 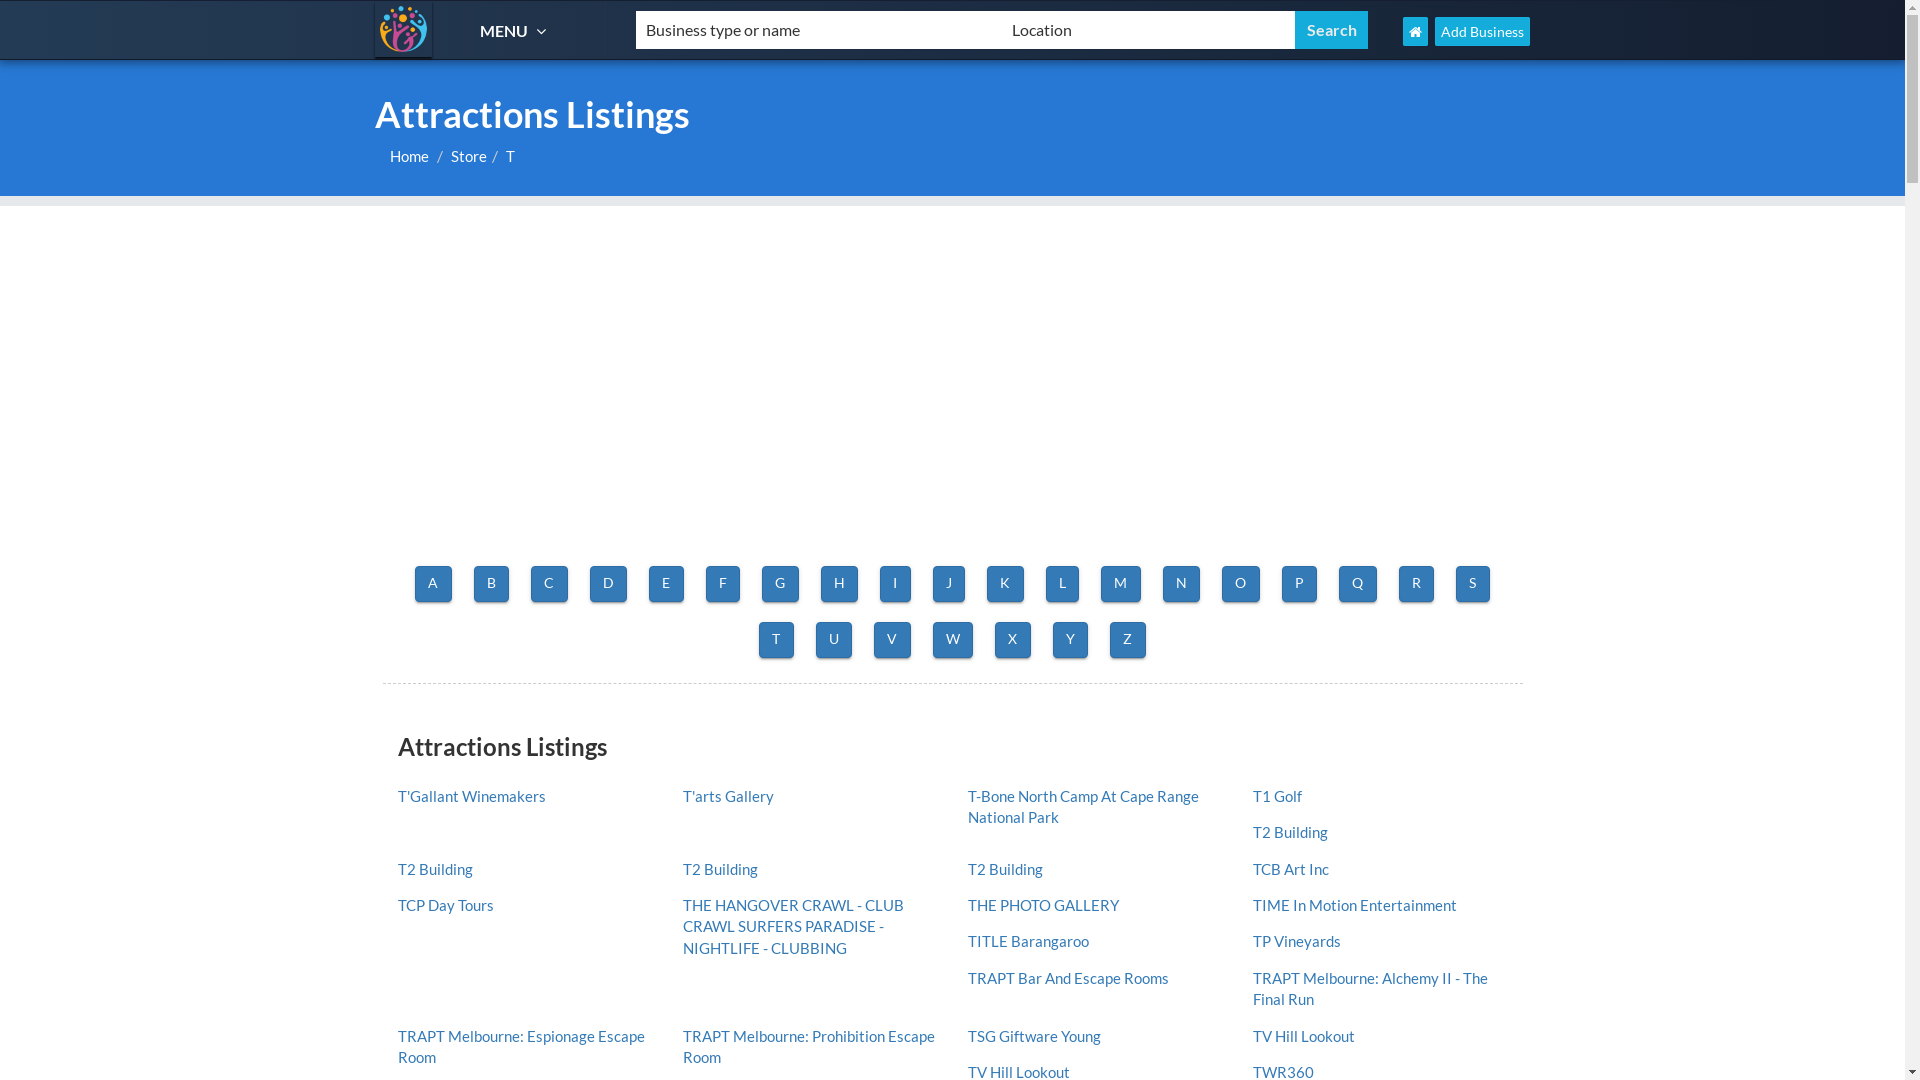 I want to click on D, so click(x=609, y=584).